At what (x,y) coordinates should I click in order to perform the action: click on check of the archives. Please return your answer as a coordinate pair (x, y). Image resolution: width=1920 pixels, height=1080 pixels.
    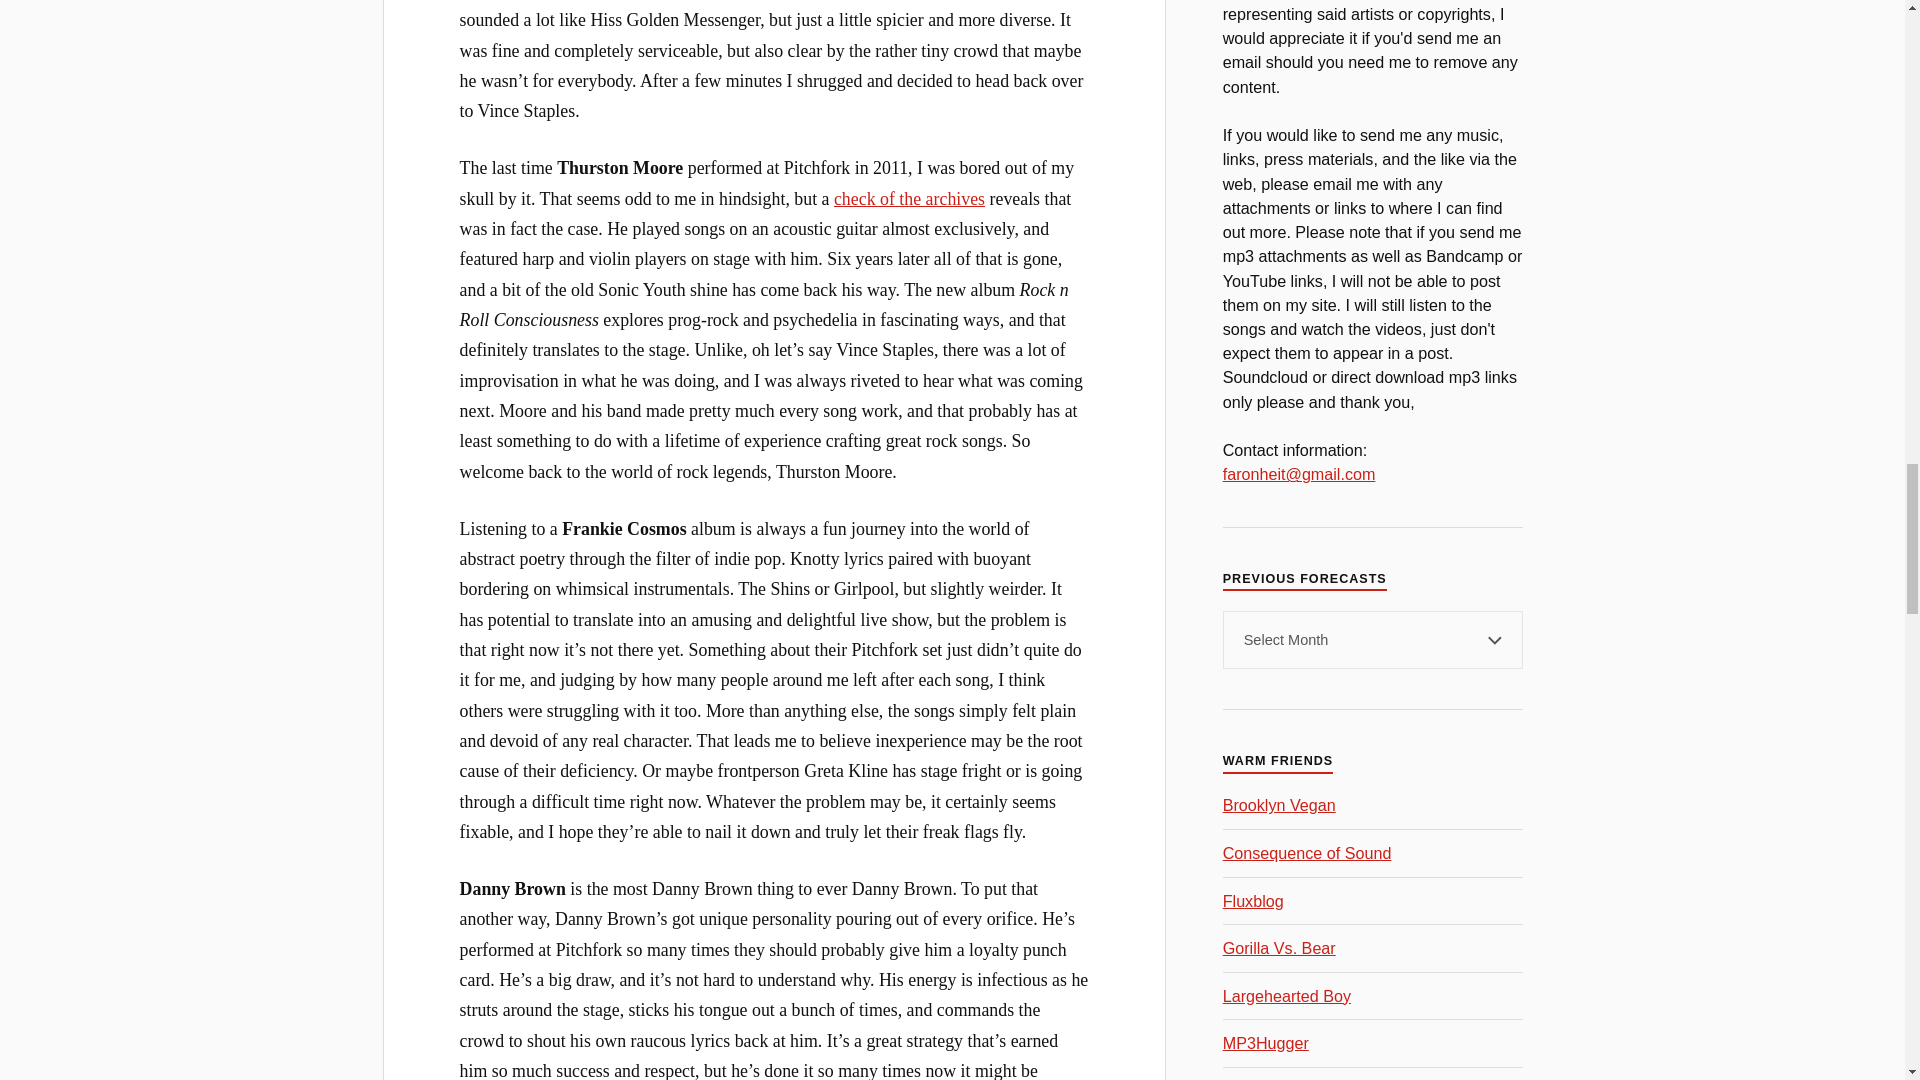
    Looking at the image, I should click on (908, 199).